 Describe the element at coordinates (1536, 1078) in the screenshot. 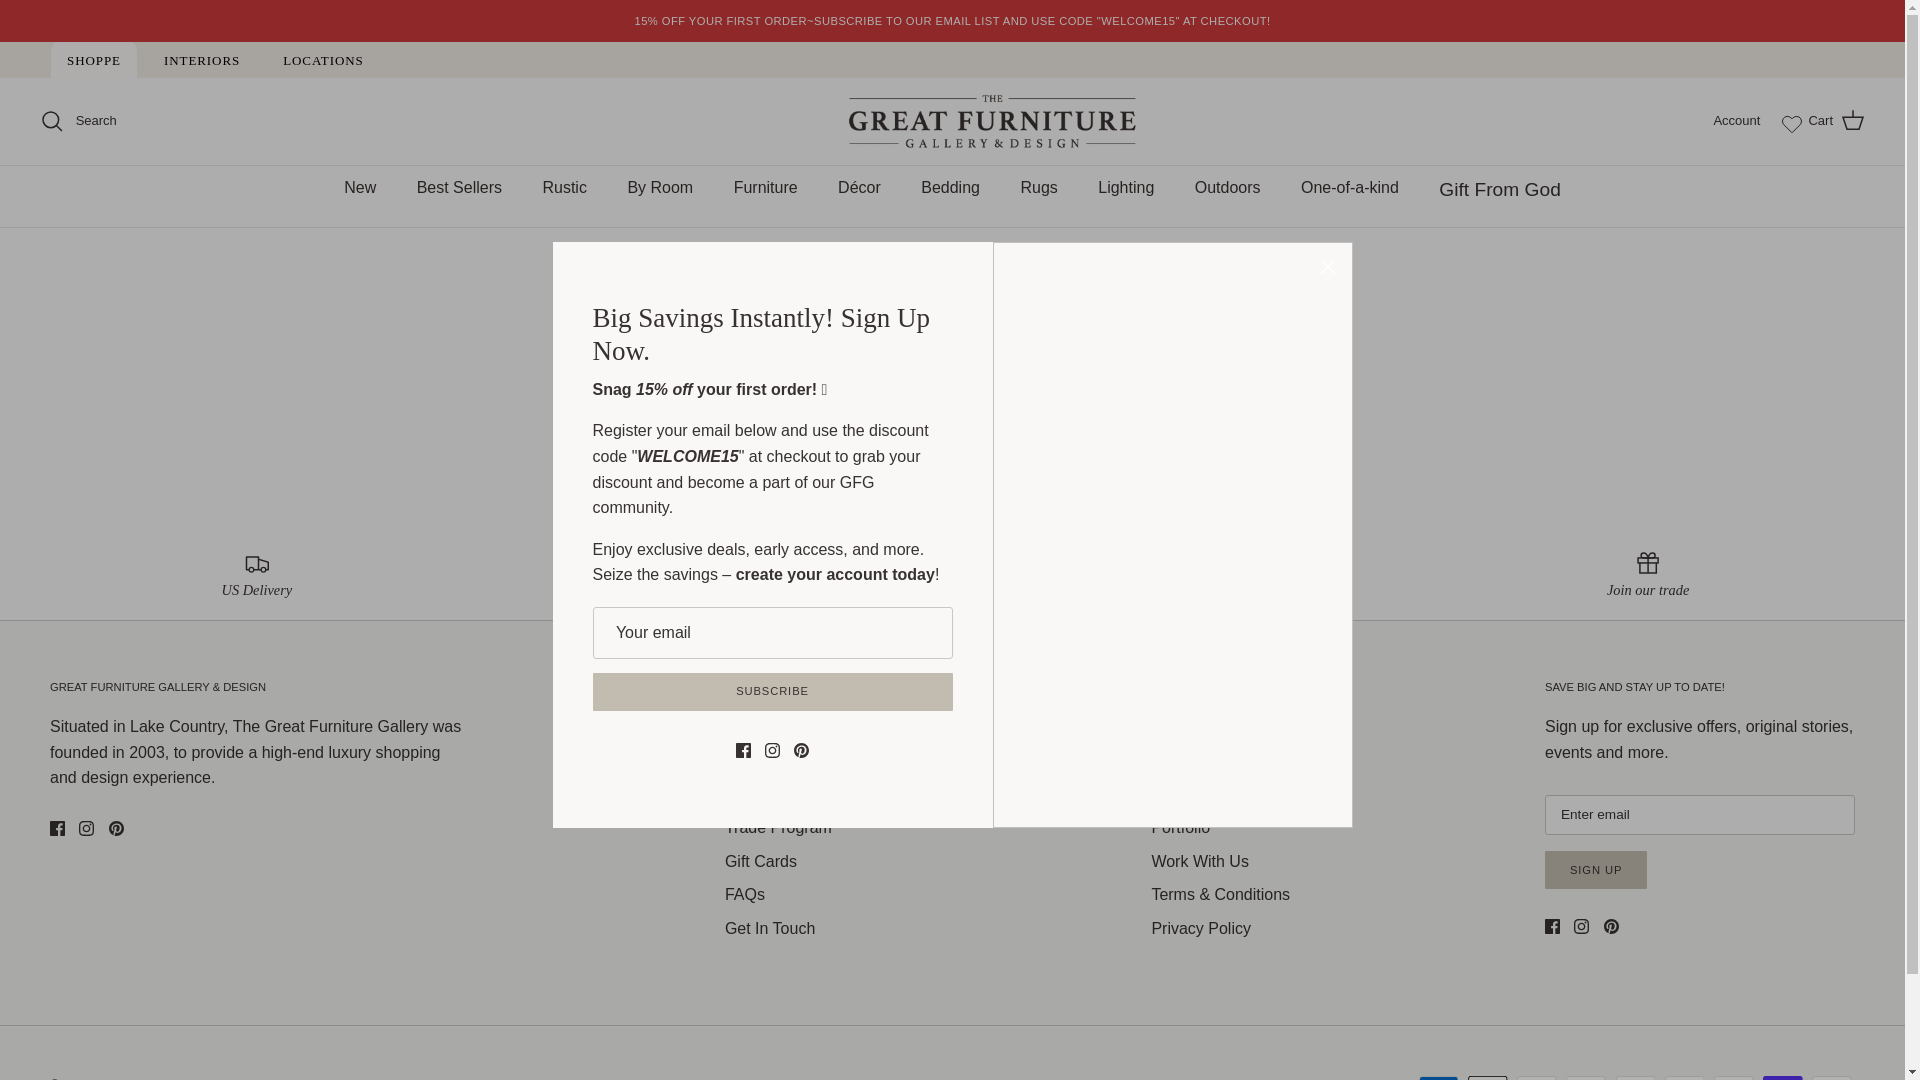

I see `Diners Club` at that location.